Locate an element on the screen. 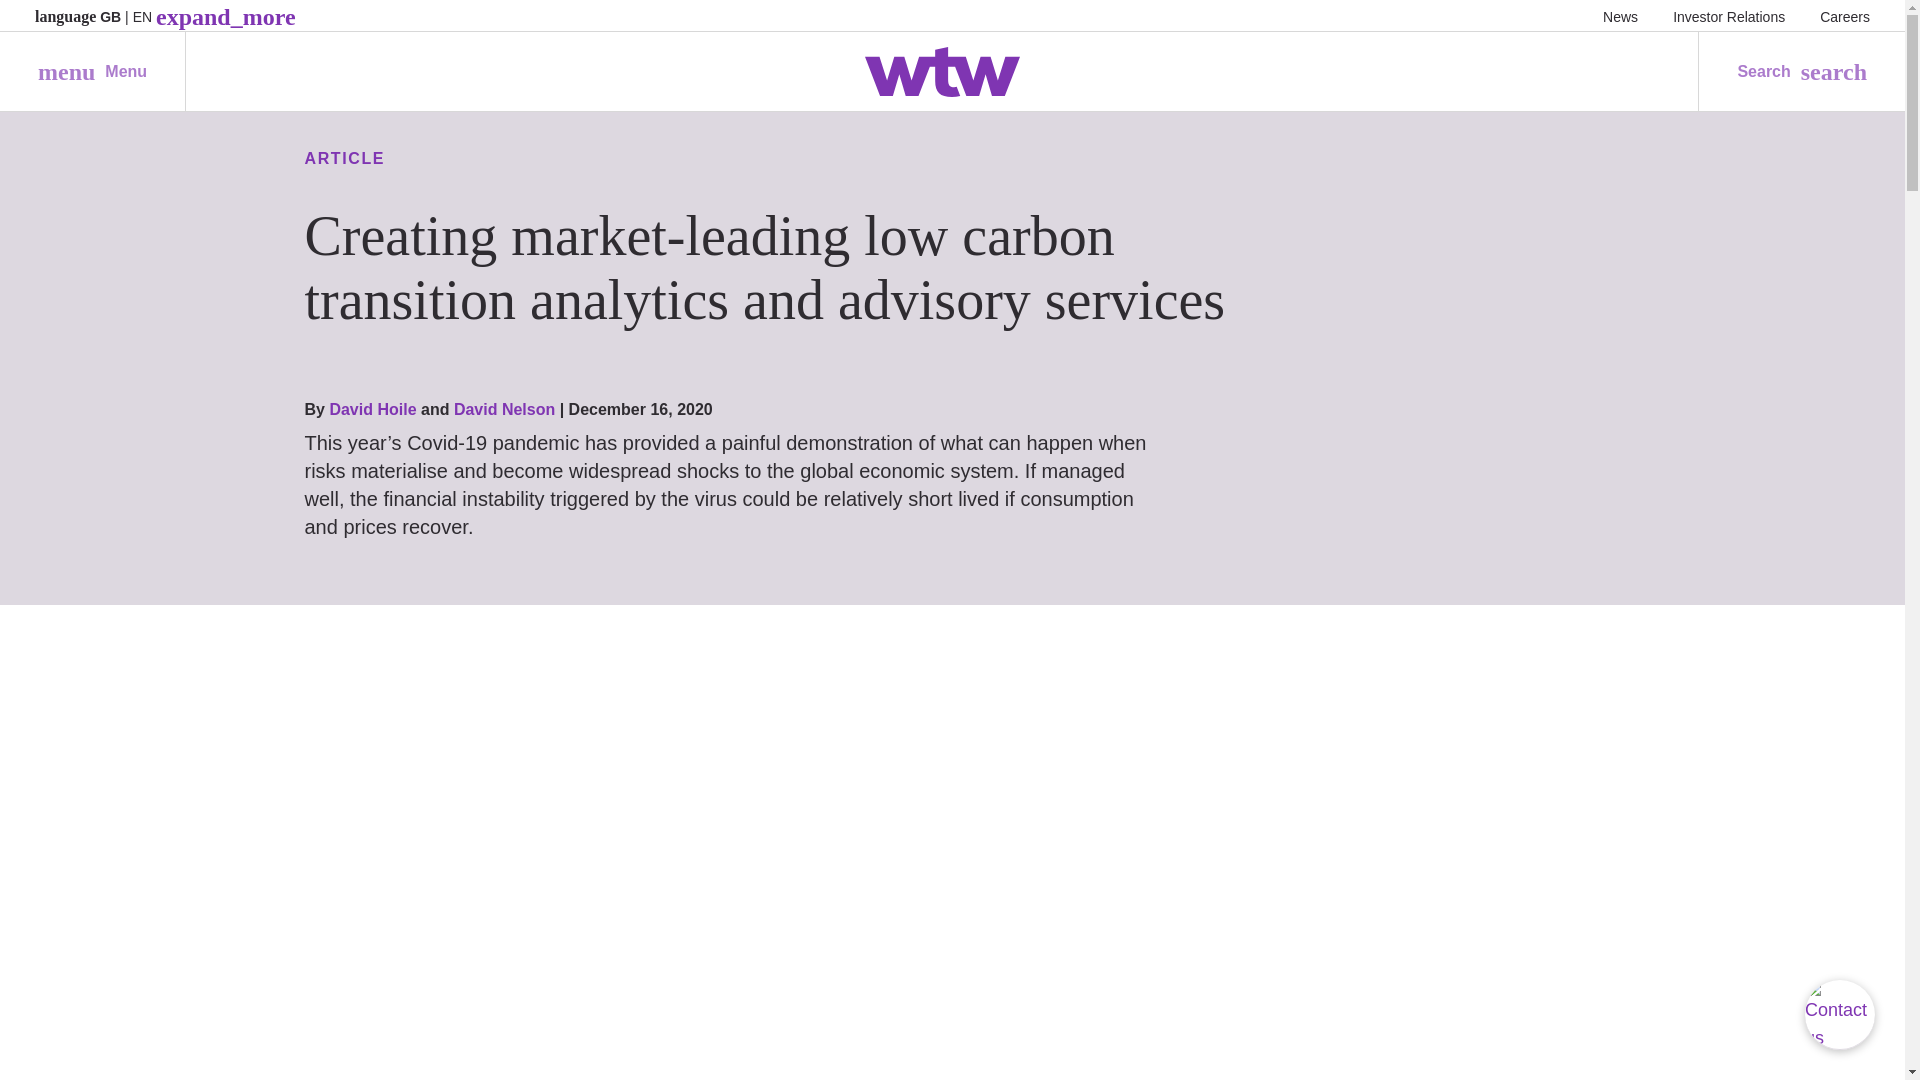  Investor Relations is located at coordinates (92, 72).